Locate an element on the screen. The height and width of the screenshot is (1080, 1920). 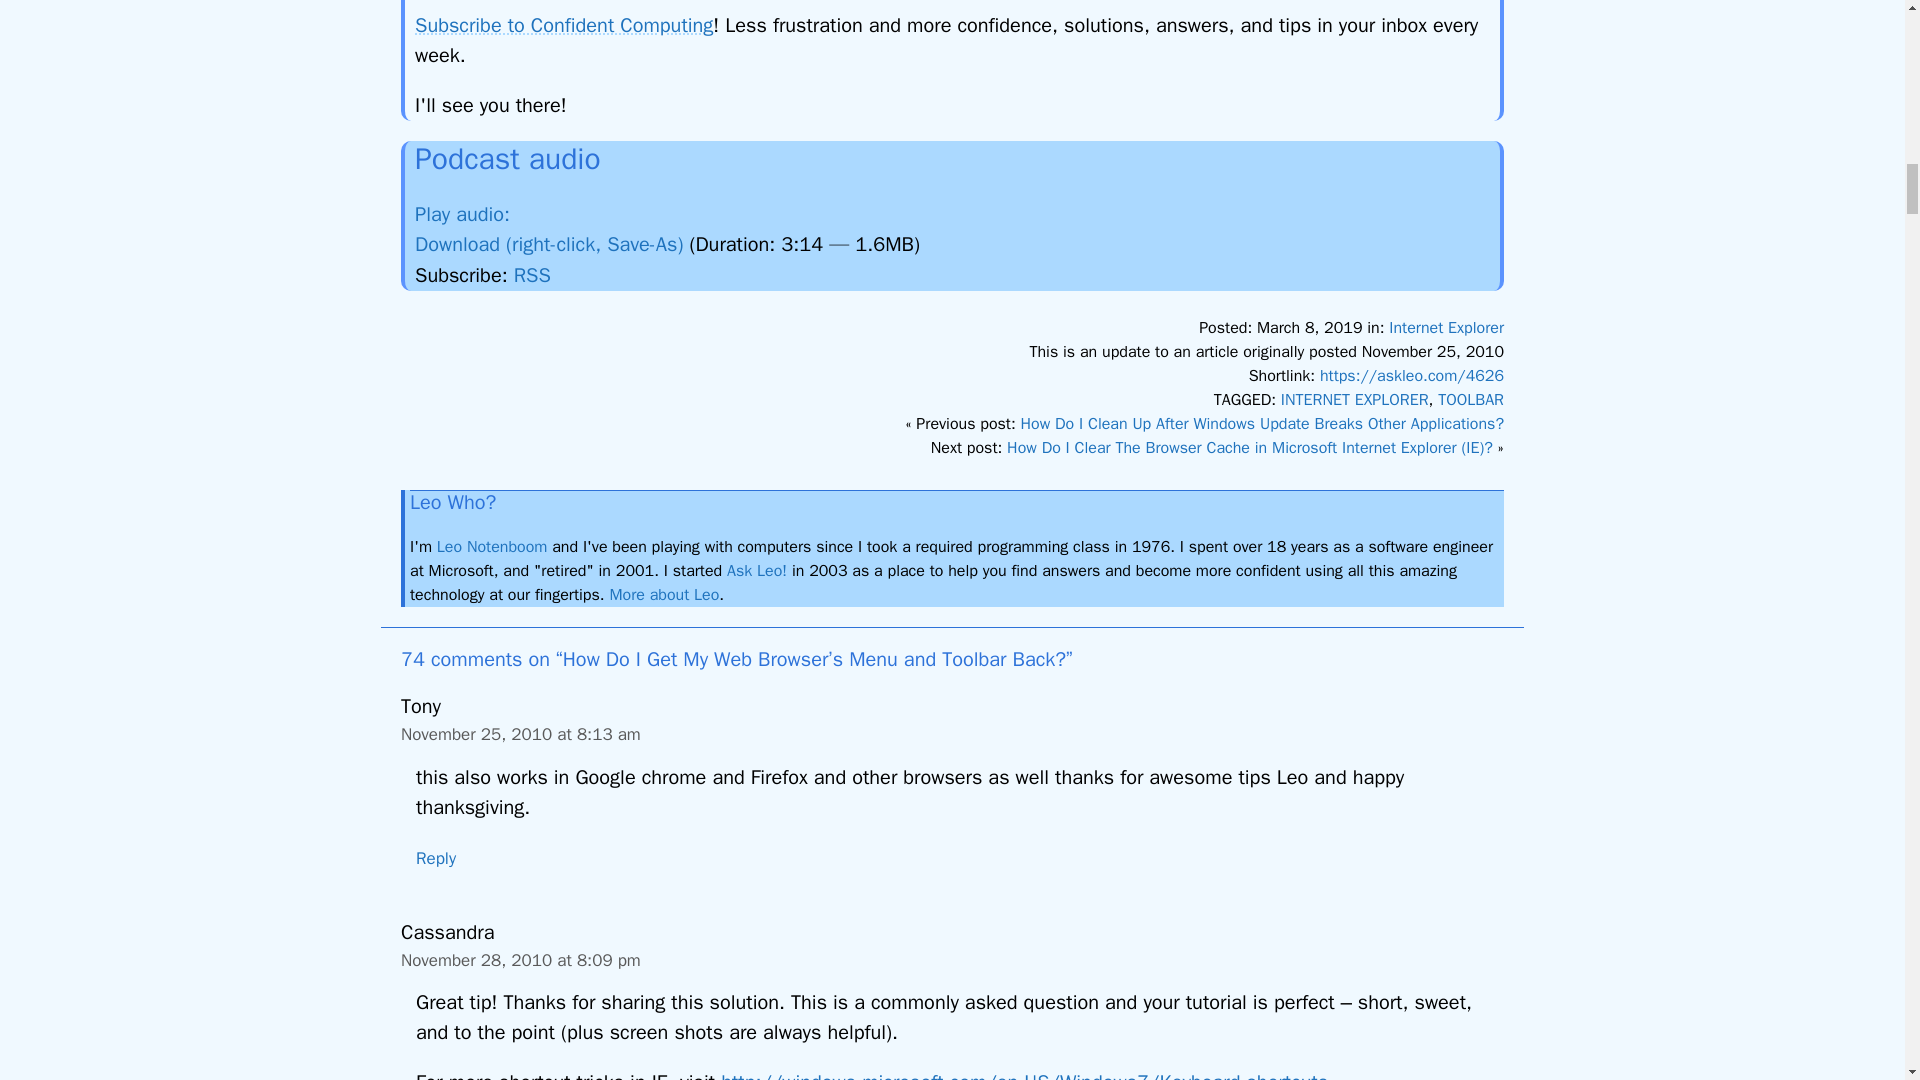
More about Leo is located at coordinates (663, 594).